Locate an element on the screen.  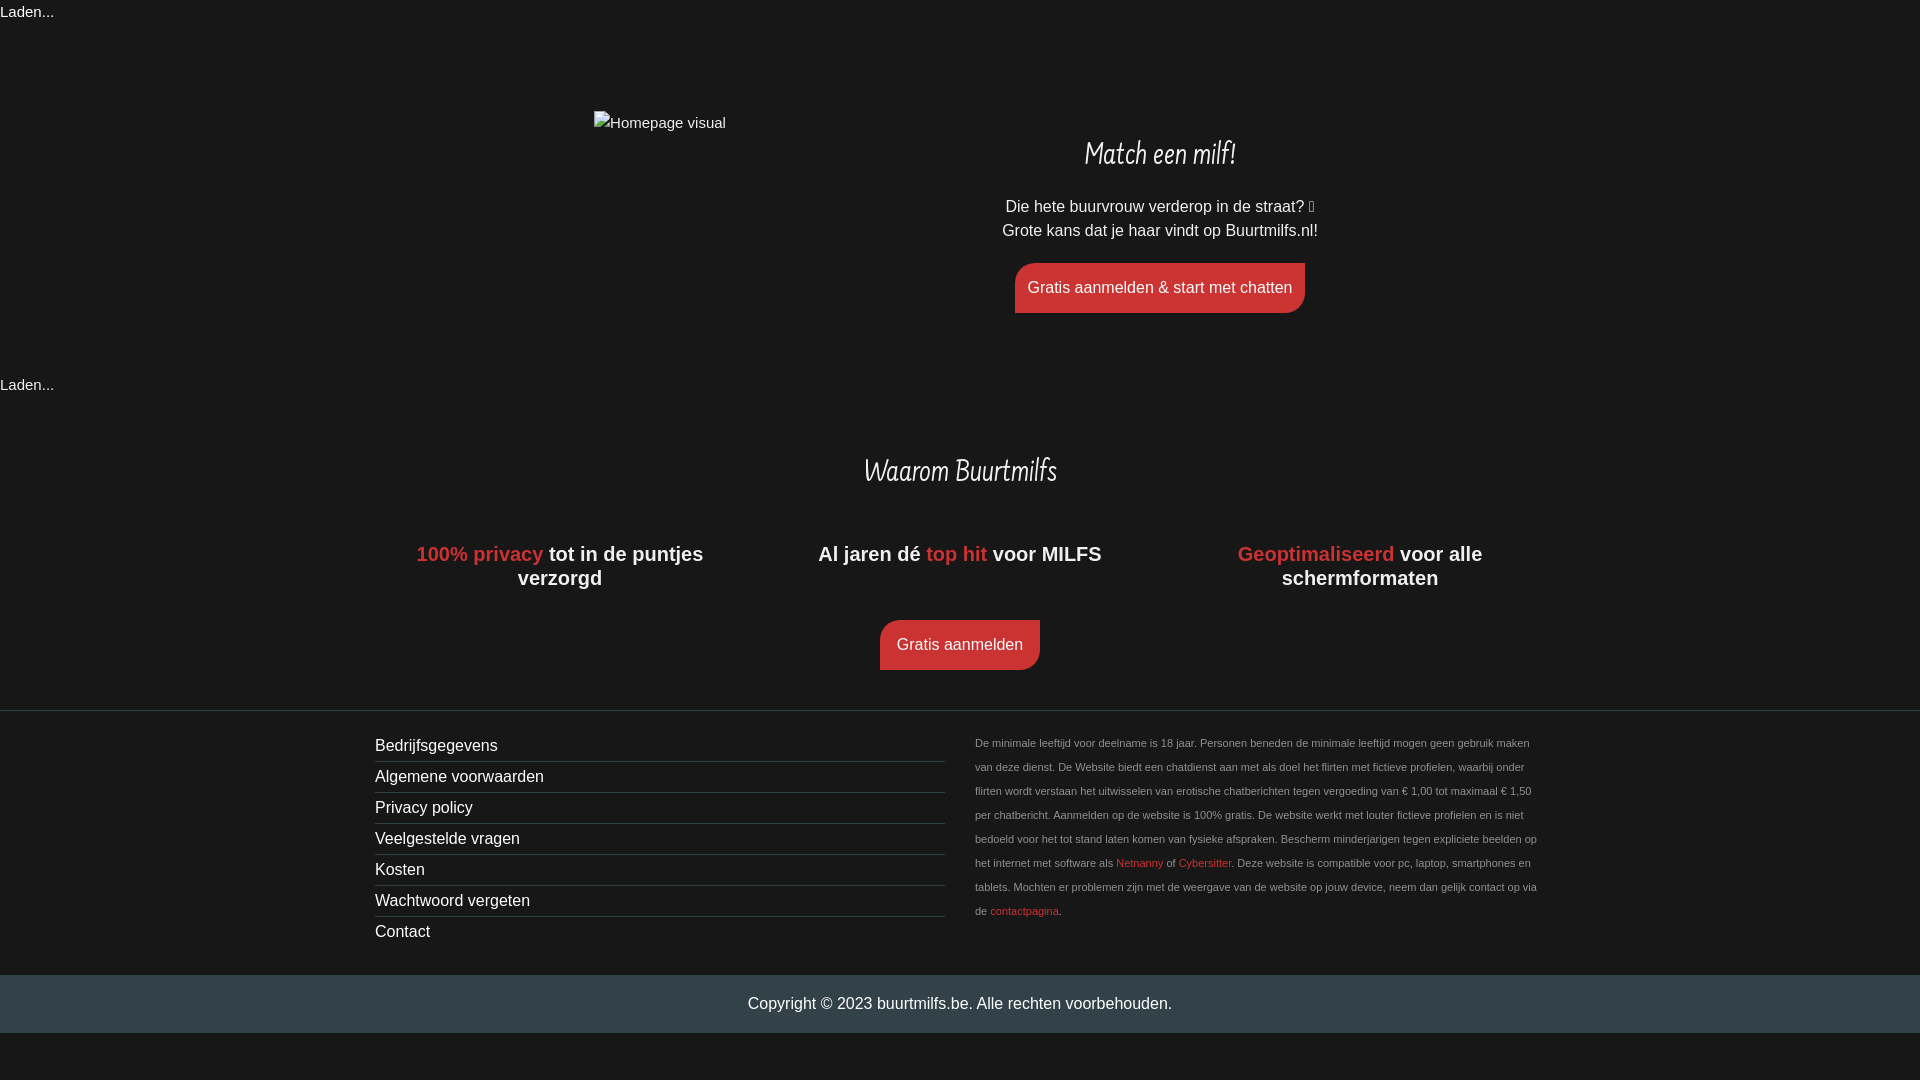
Contact is located at coordinates (660, 932).